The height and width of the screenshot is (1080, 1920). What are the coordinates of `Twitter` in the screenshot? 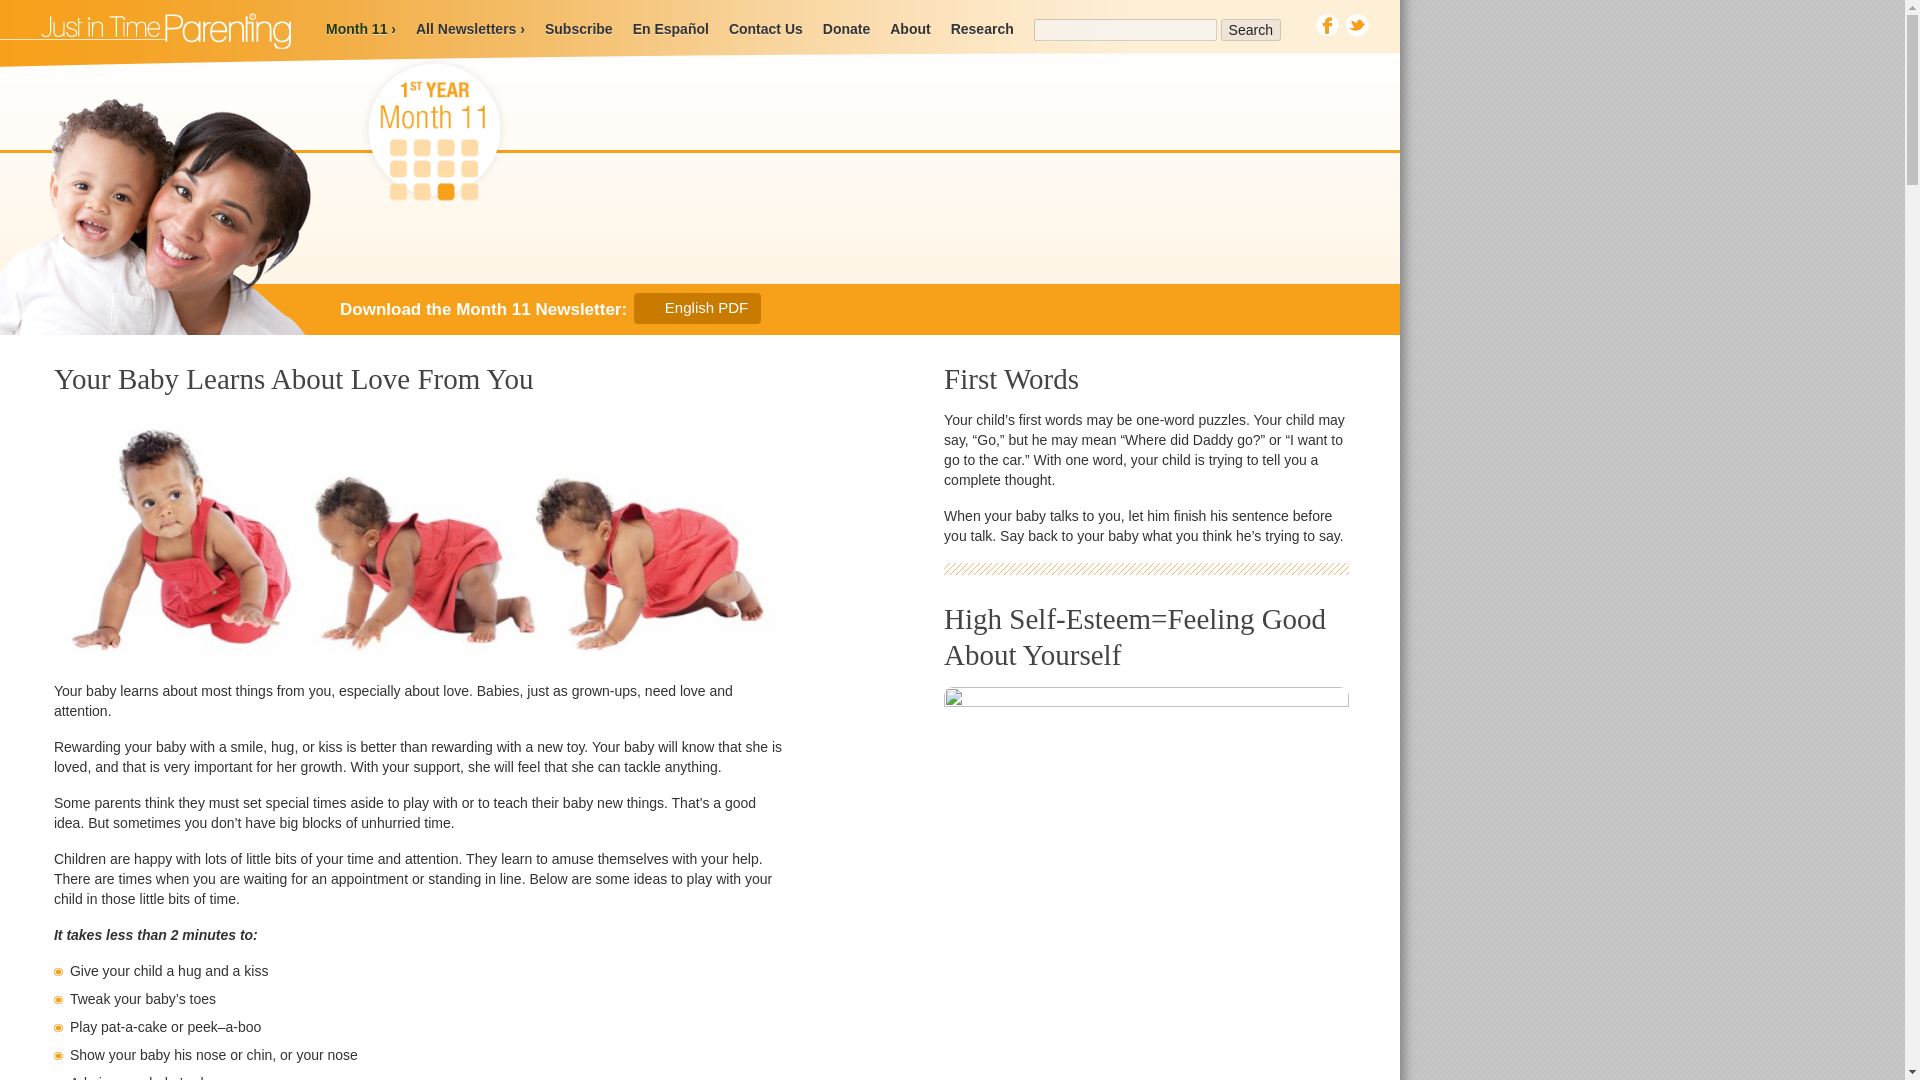 It's located at (1356, 25).